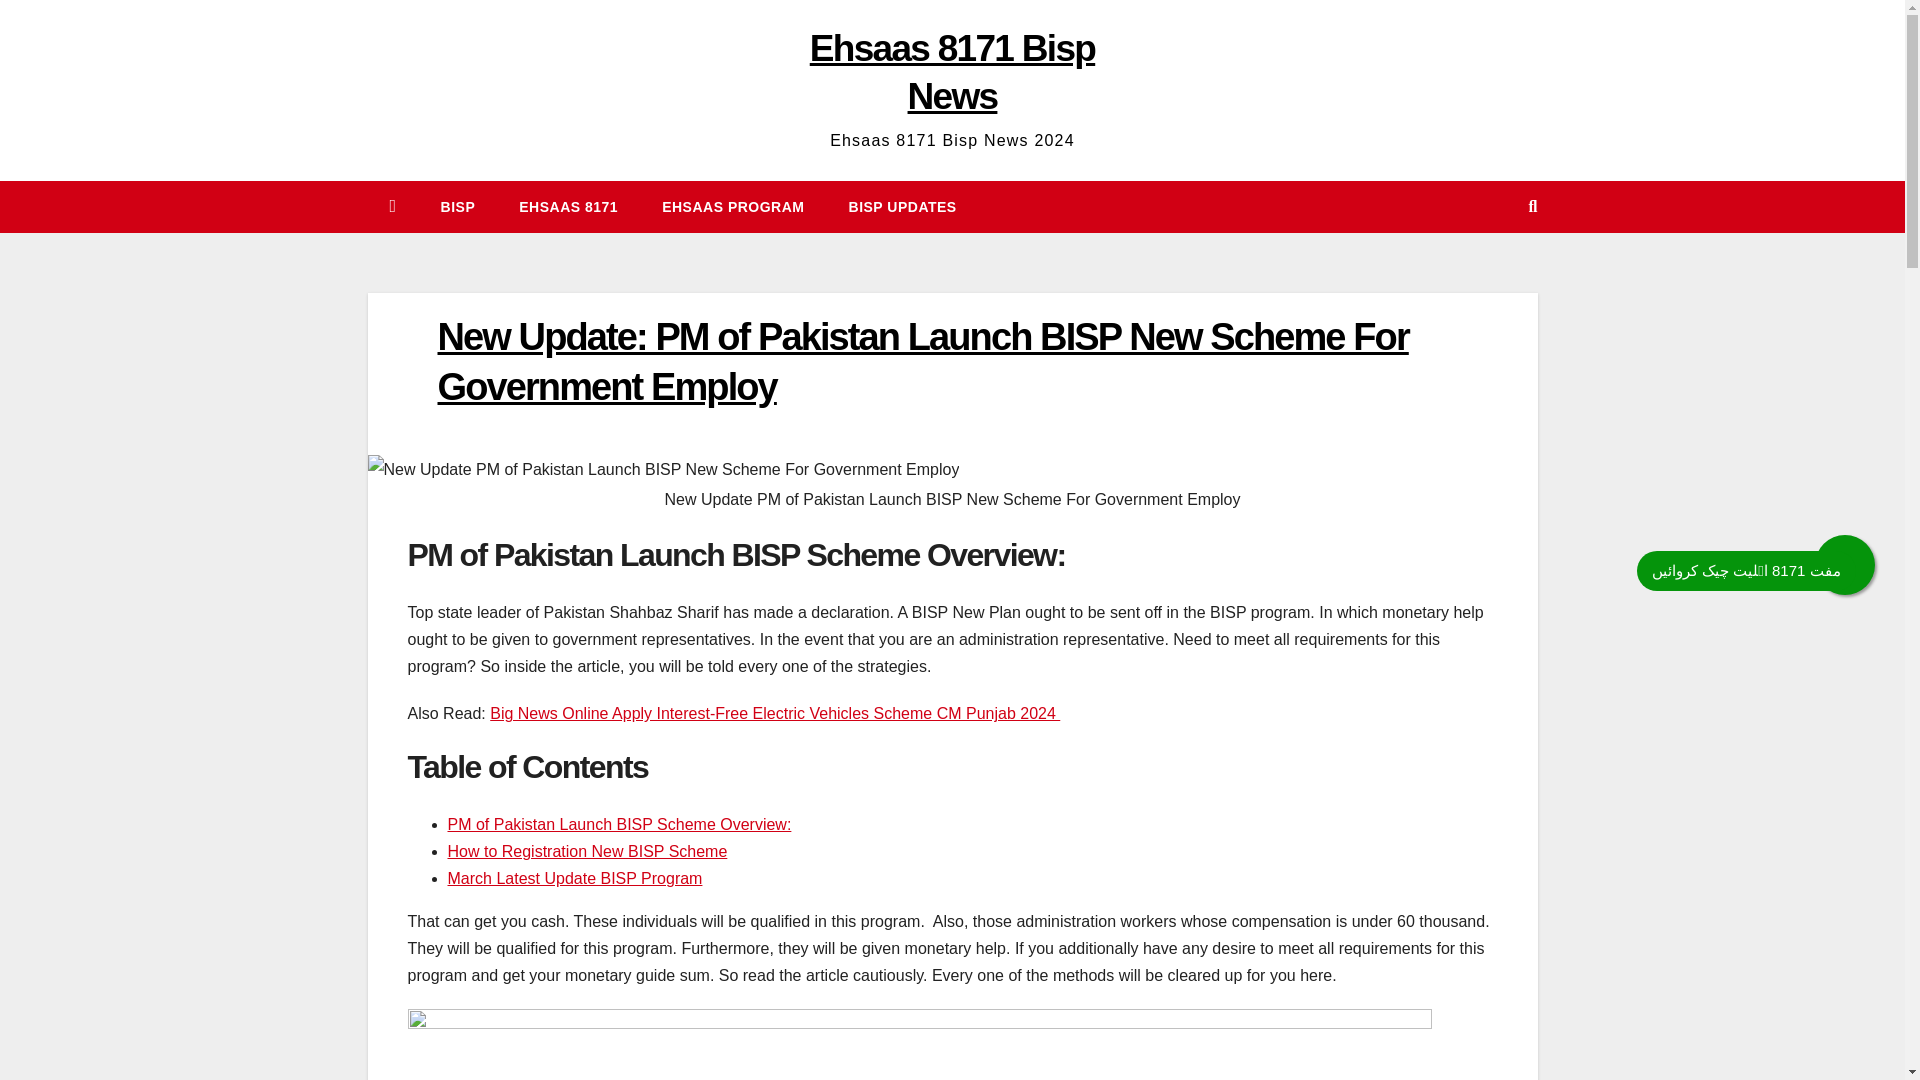  What do you see at coordinates (732, 207) in the screenshot?
I see `EHSAAS PROGRAM` at bounding box center [732, 207].